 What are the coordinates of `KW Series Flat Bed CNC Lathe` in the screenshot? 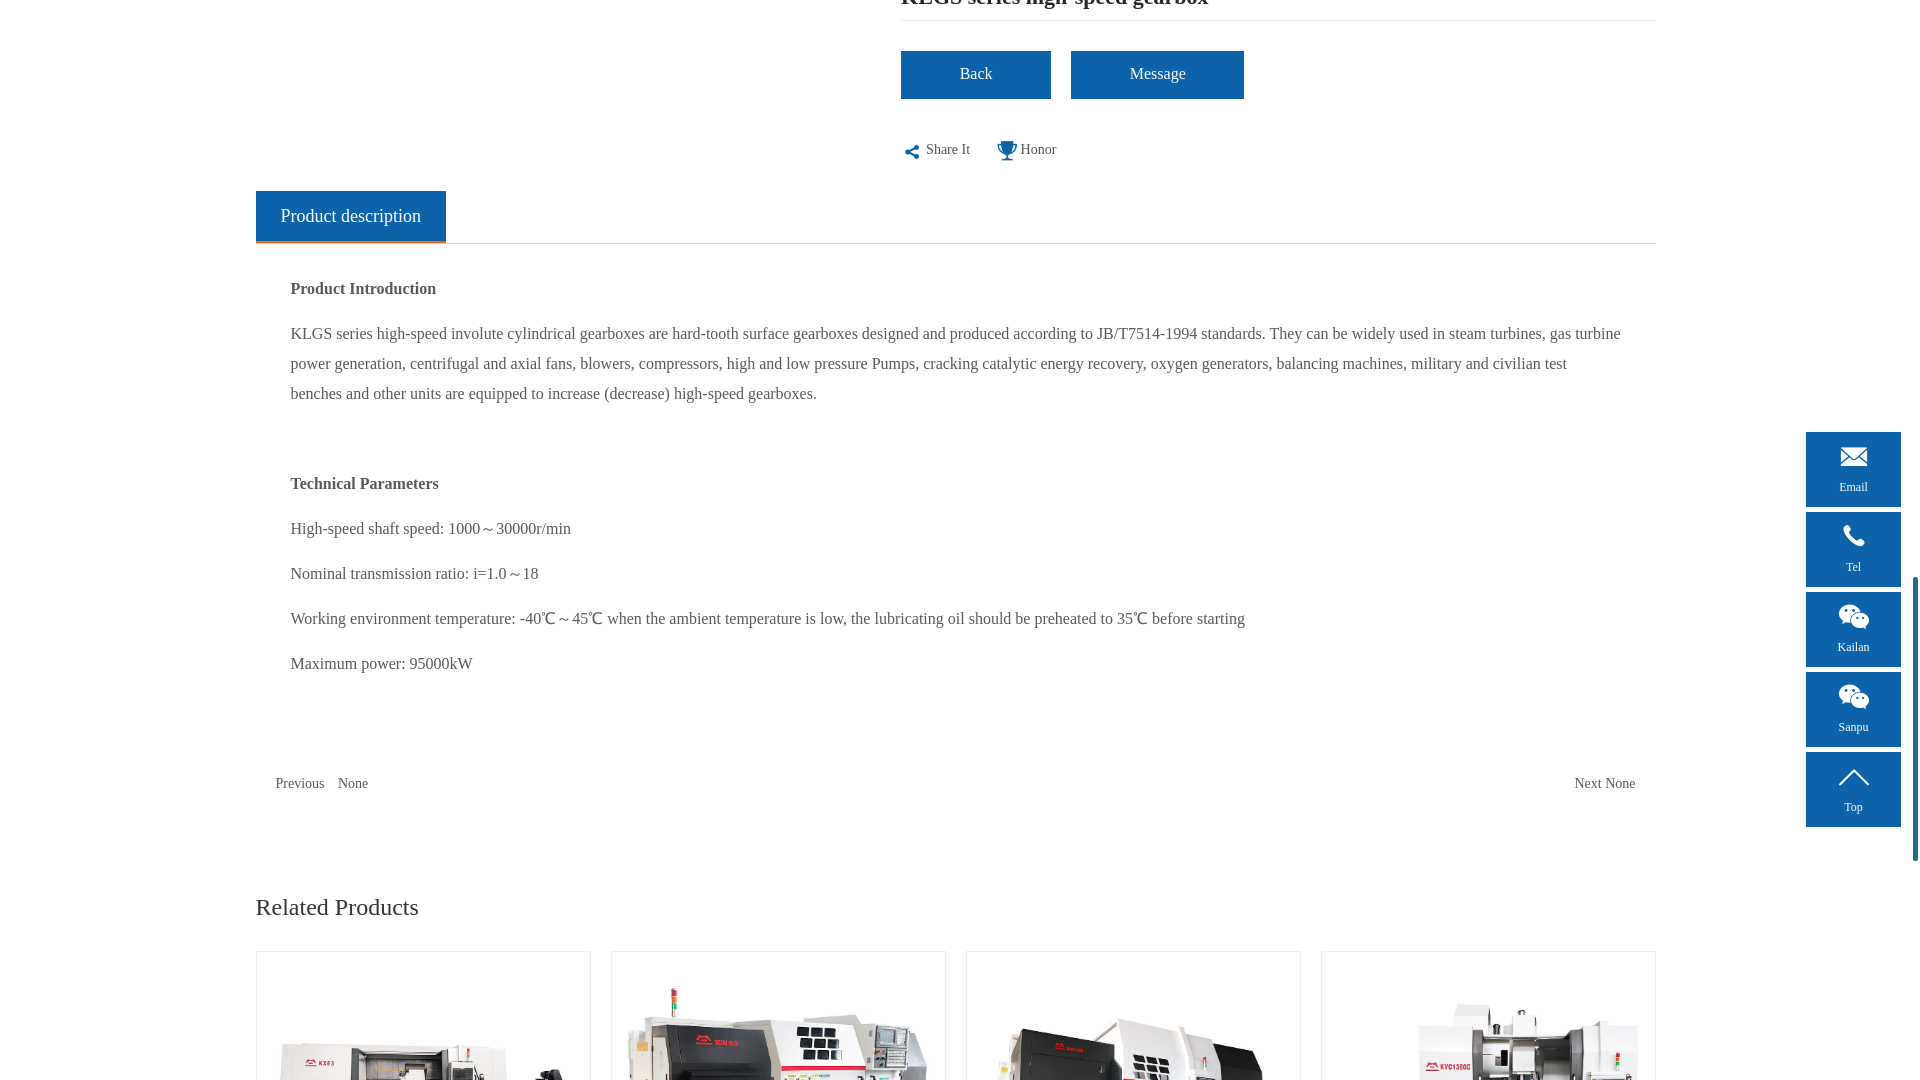 It's located at (777, 1016).